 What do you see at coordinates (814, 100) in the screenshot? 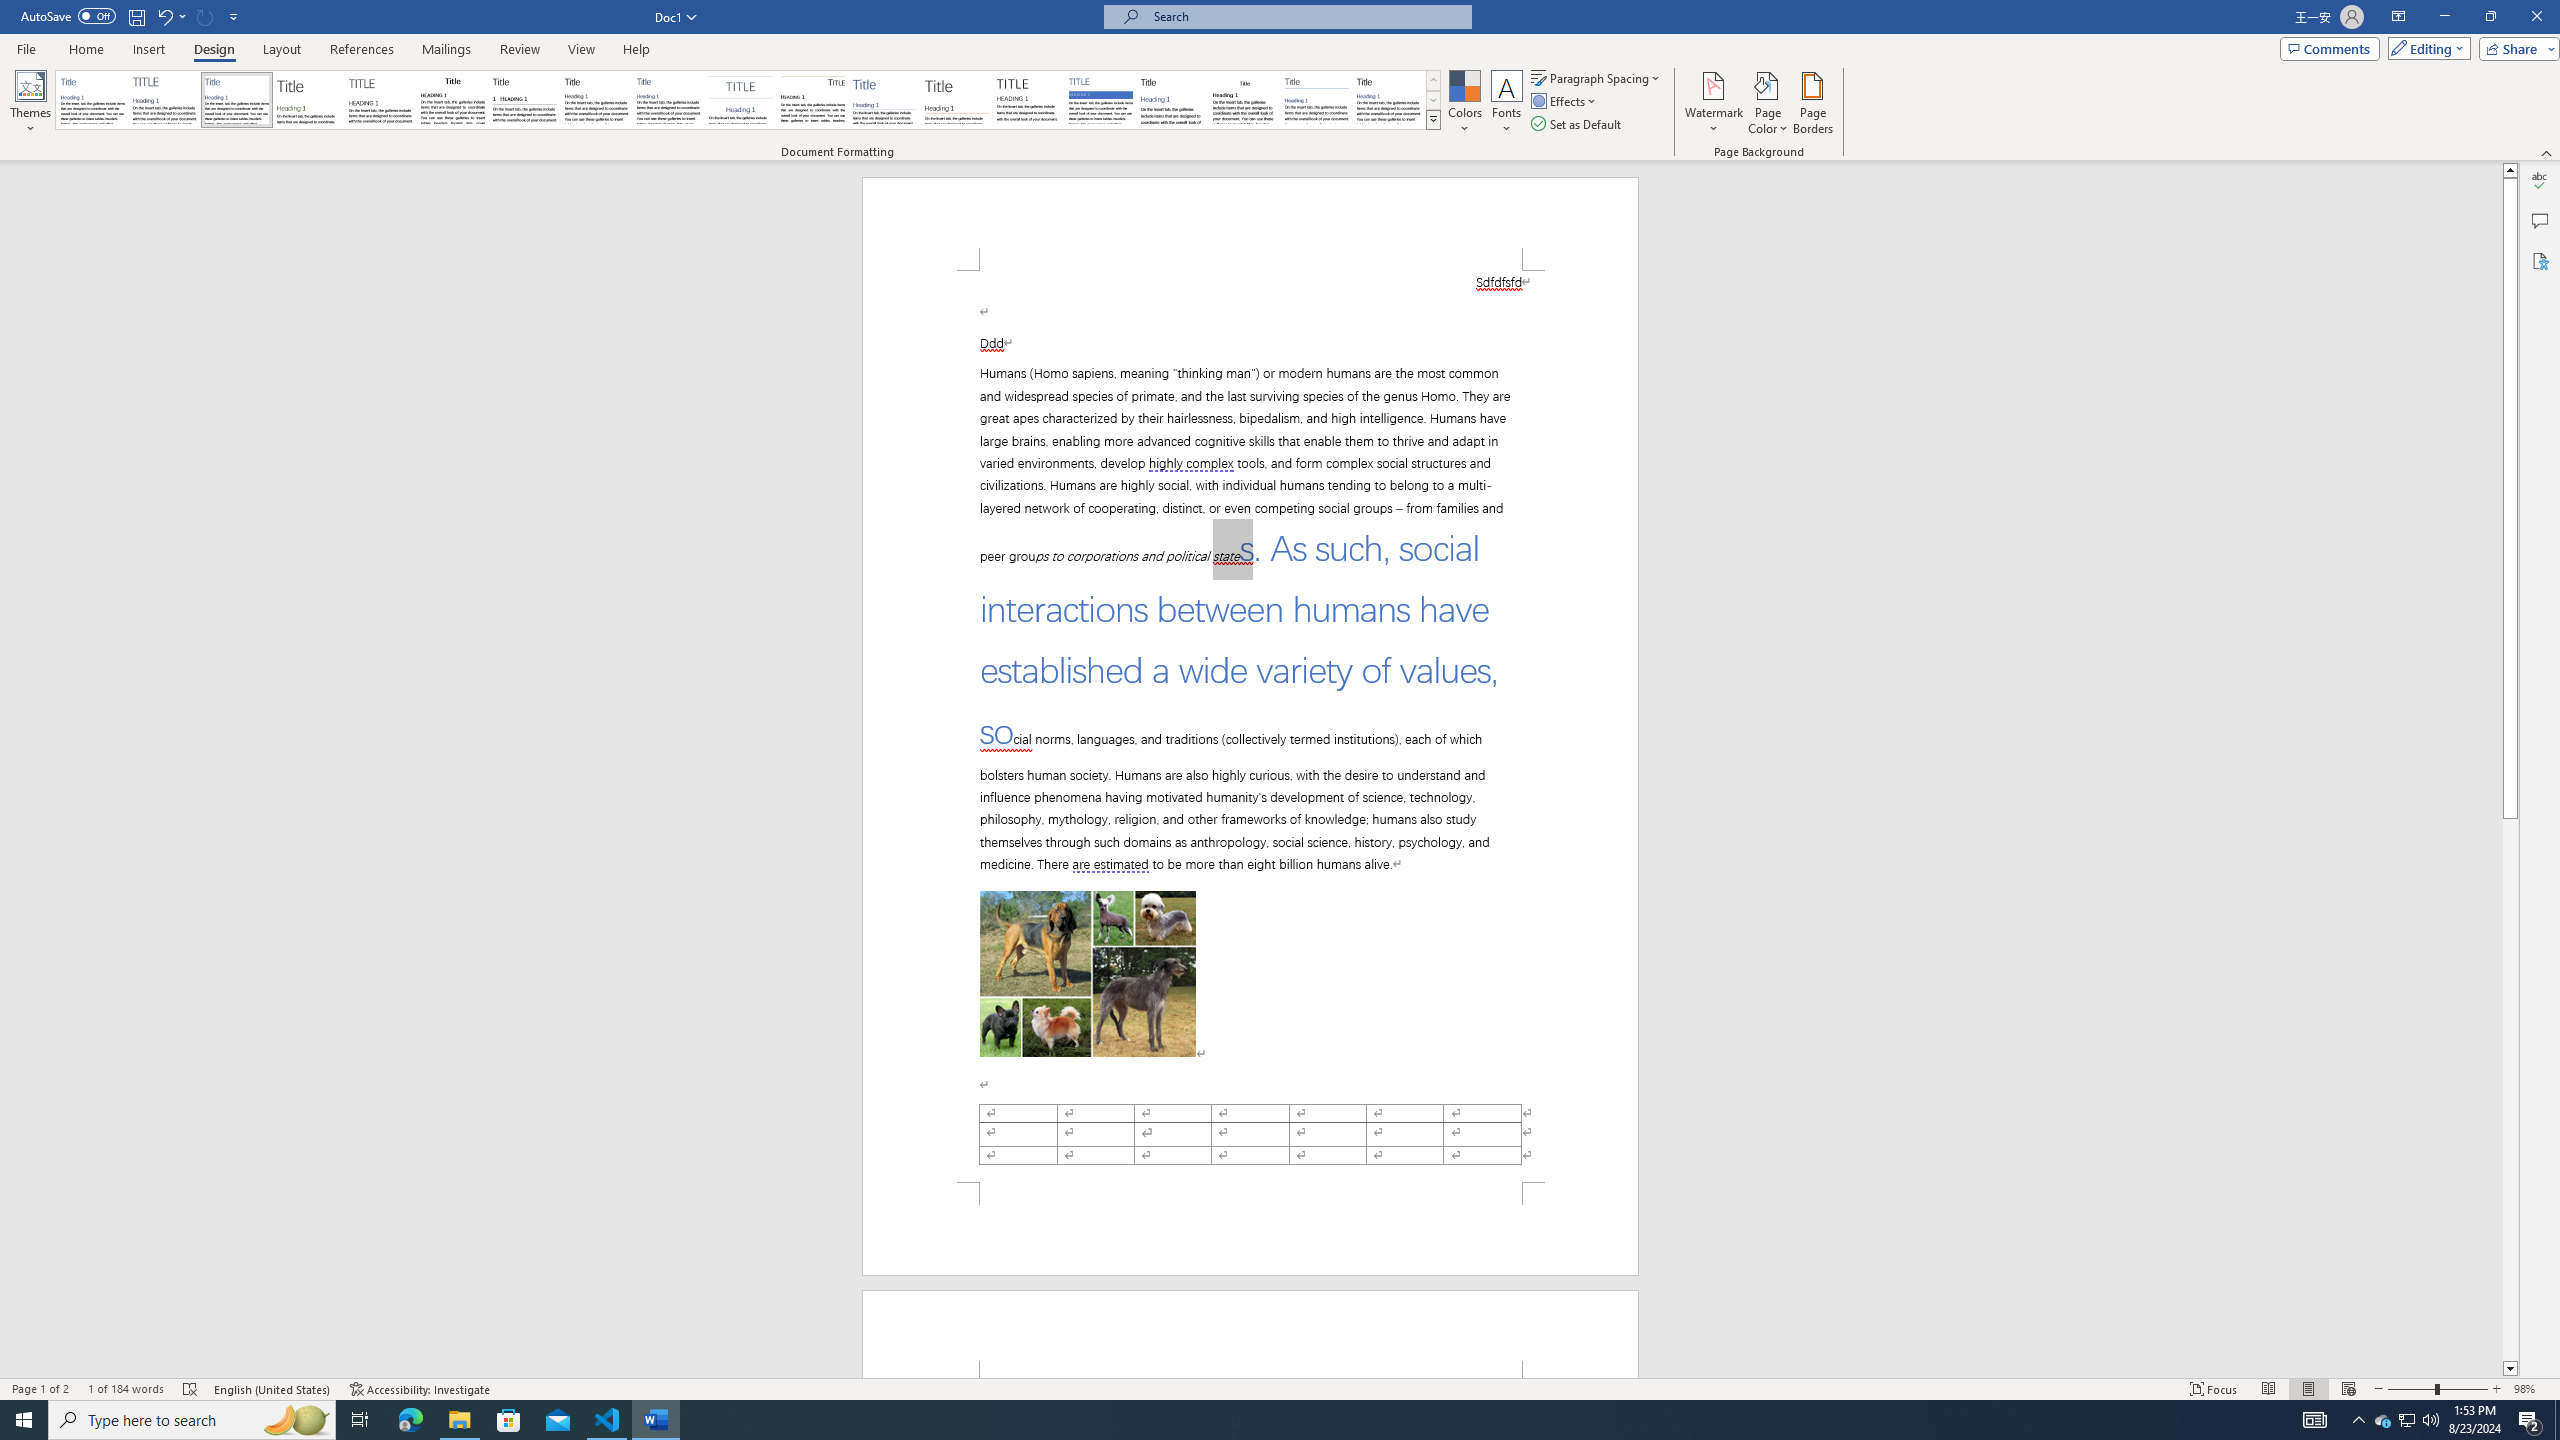
I see `Lines (Distinctive)` at bounding box center [814, 100].